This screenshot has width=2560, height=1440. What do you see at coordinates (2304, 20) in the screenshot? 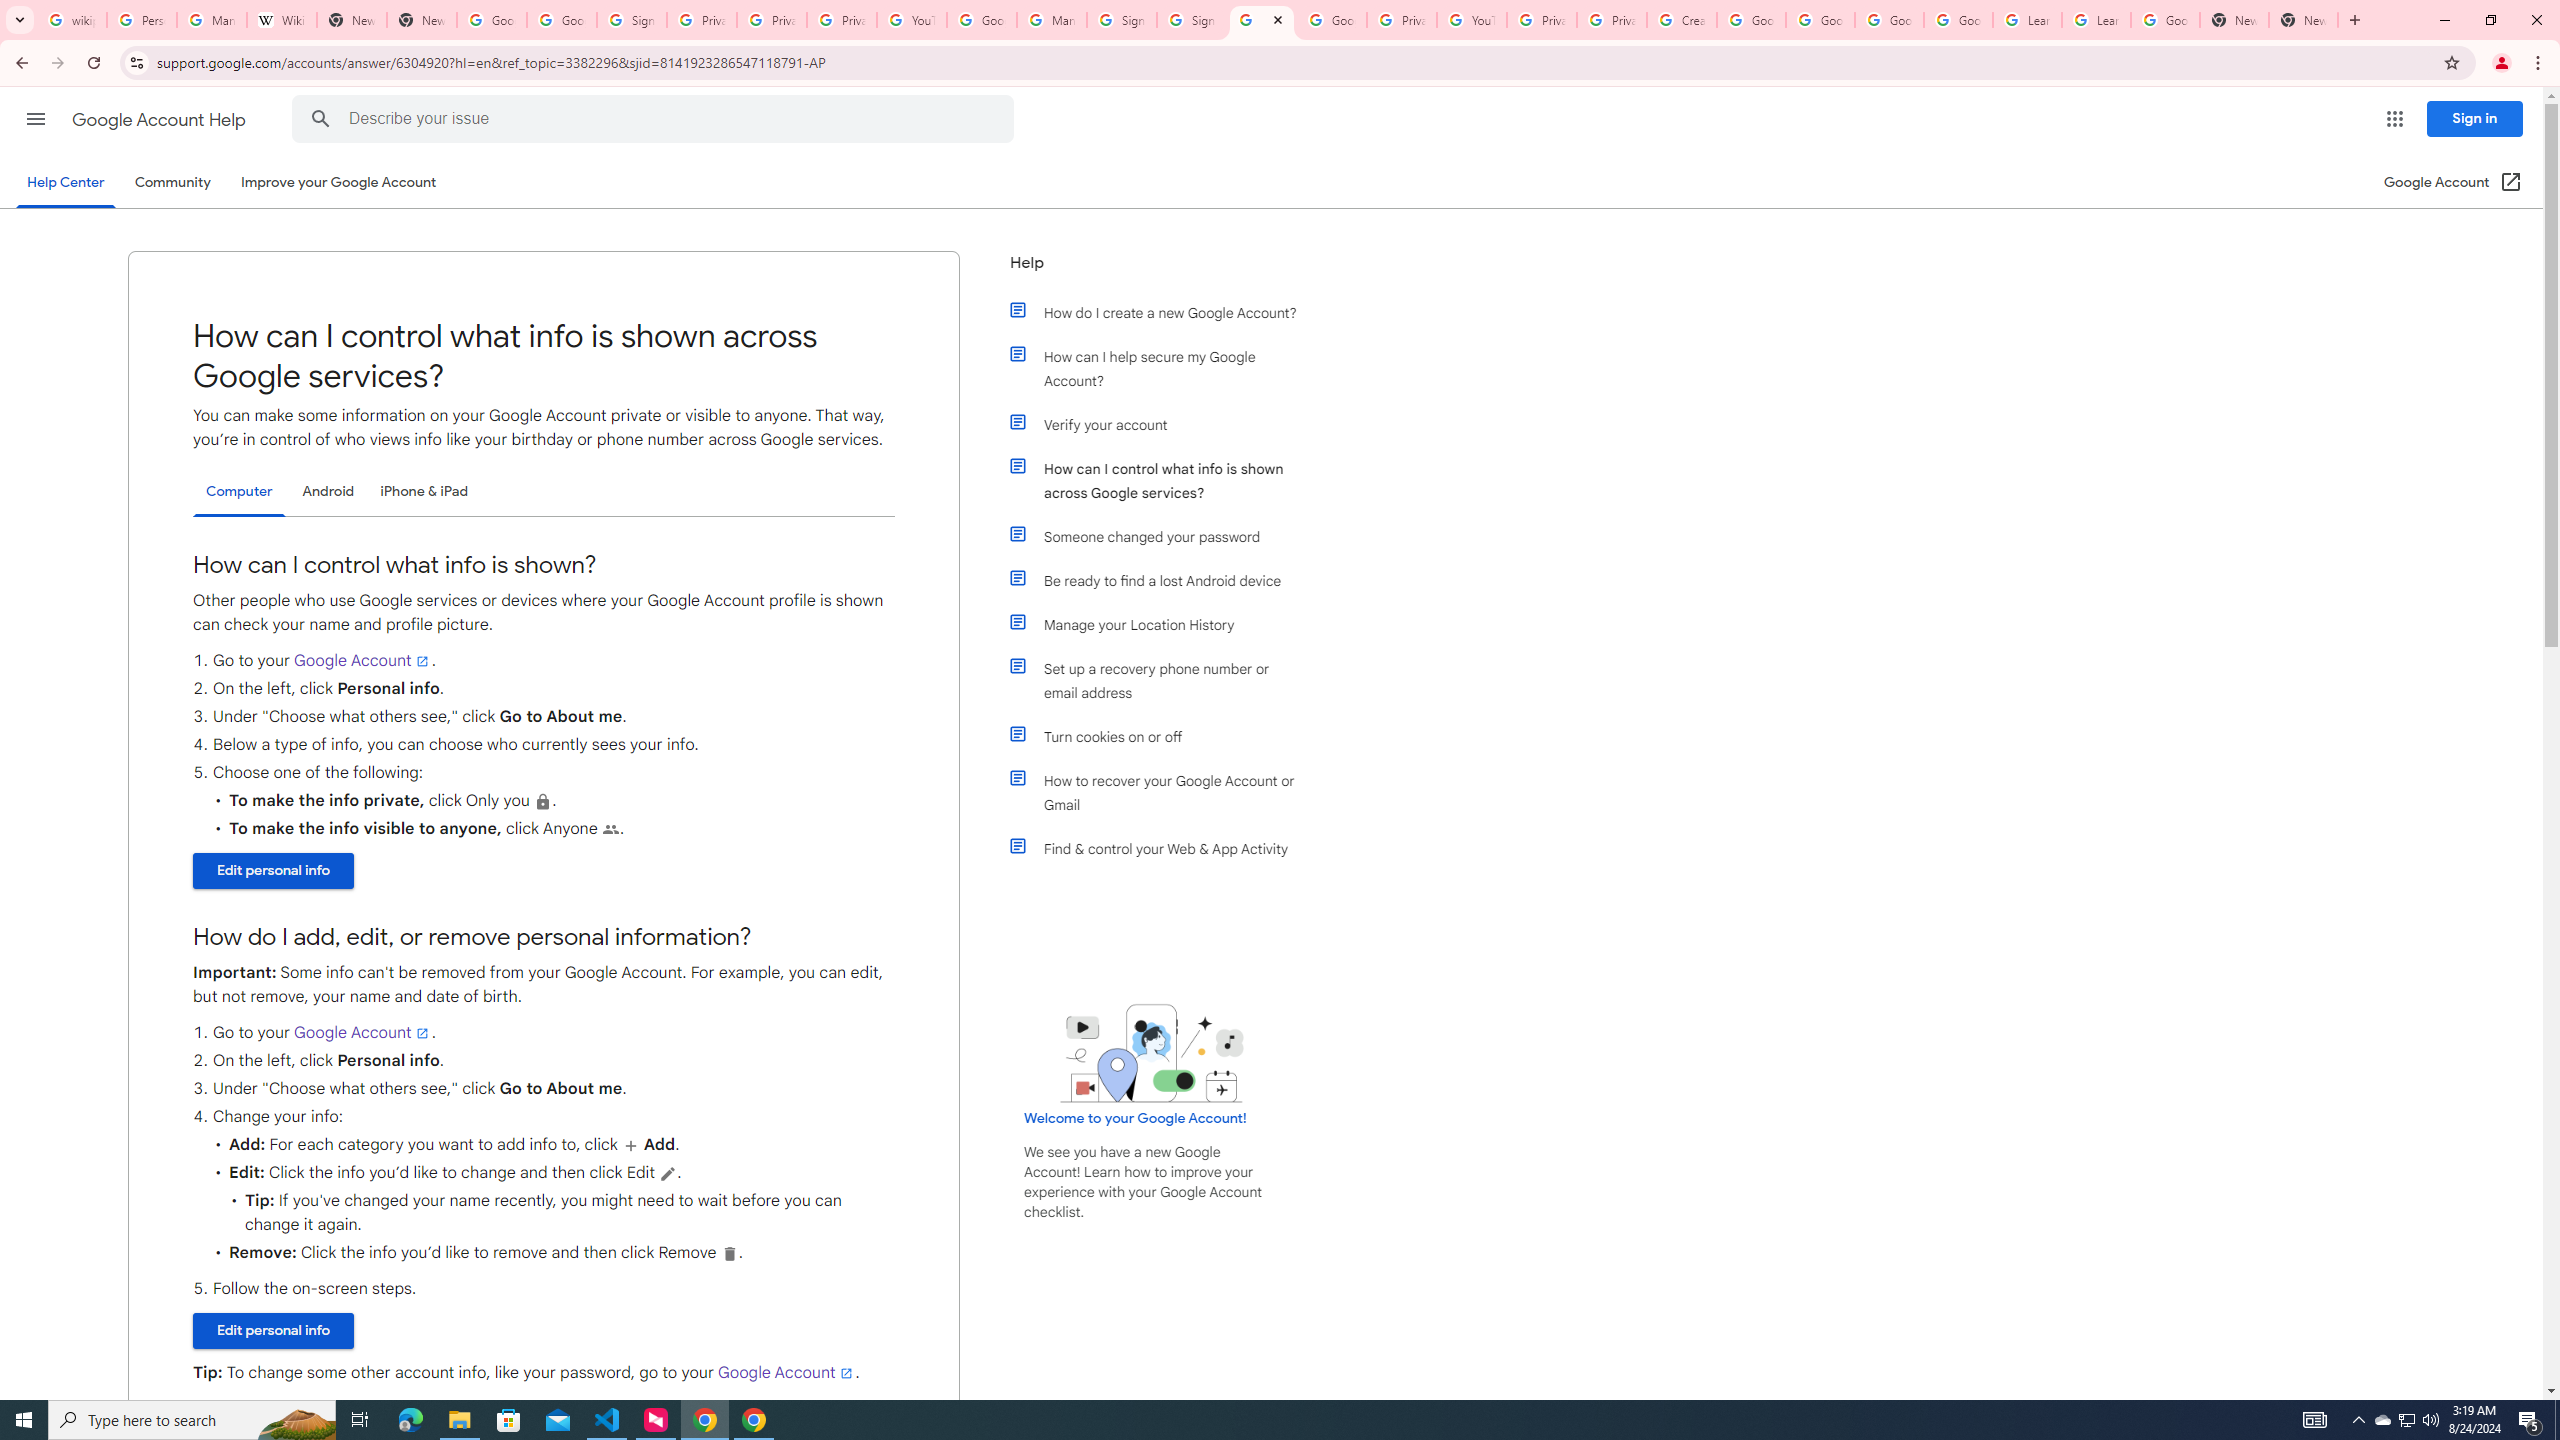
I see `New Tab` at bounding box center [2304, 20].